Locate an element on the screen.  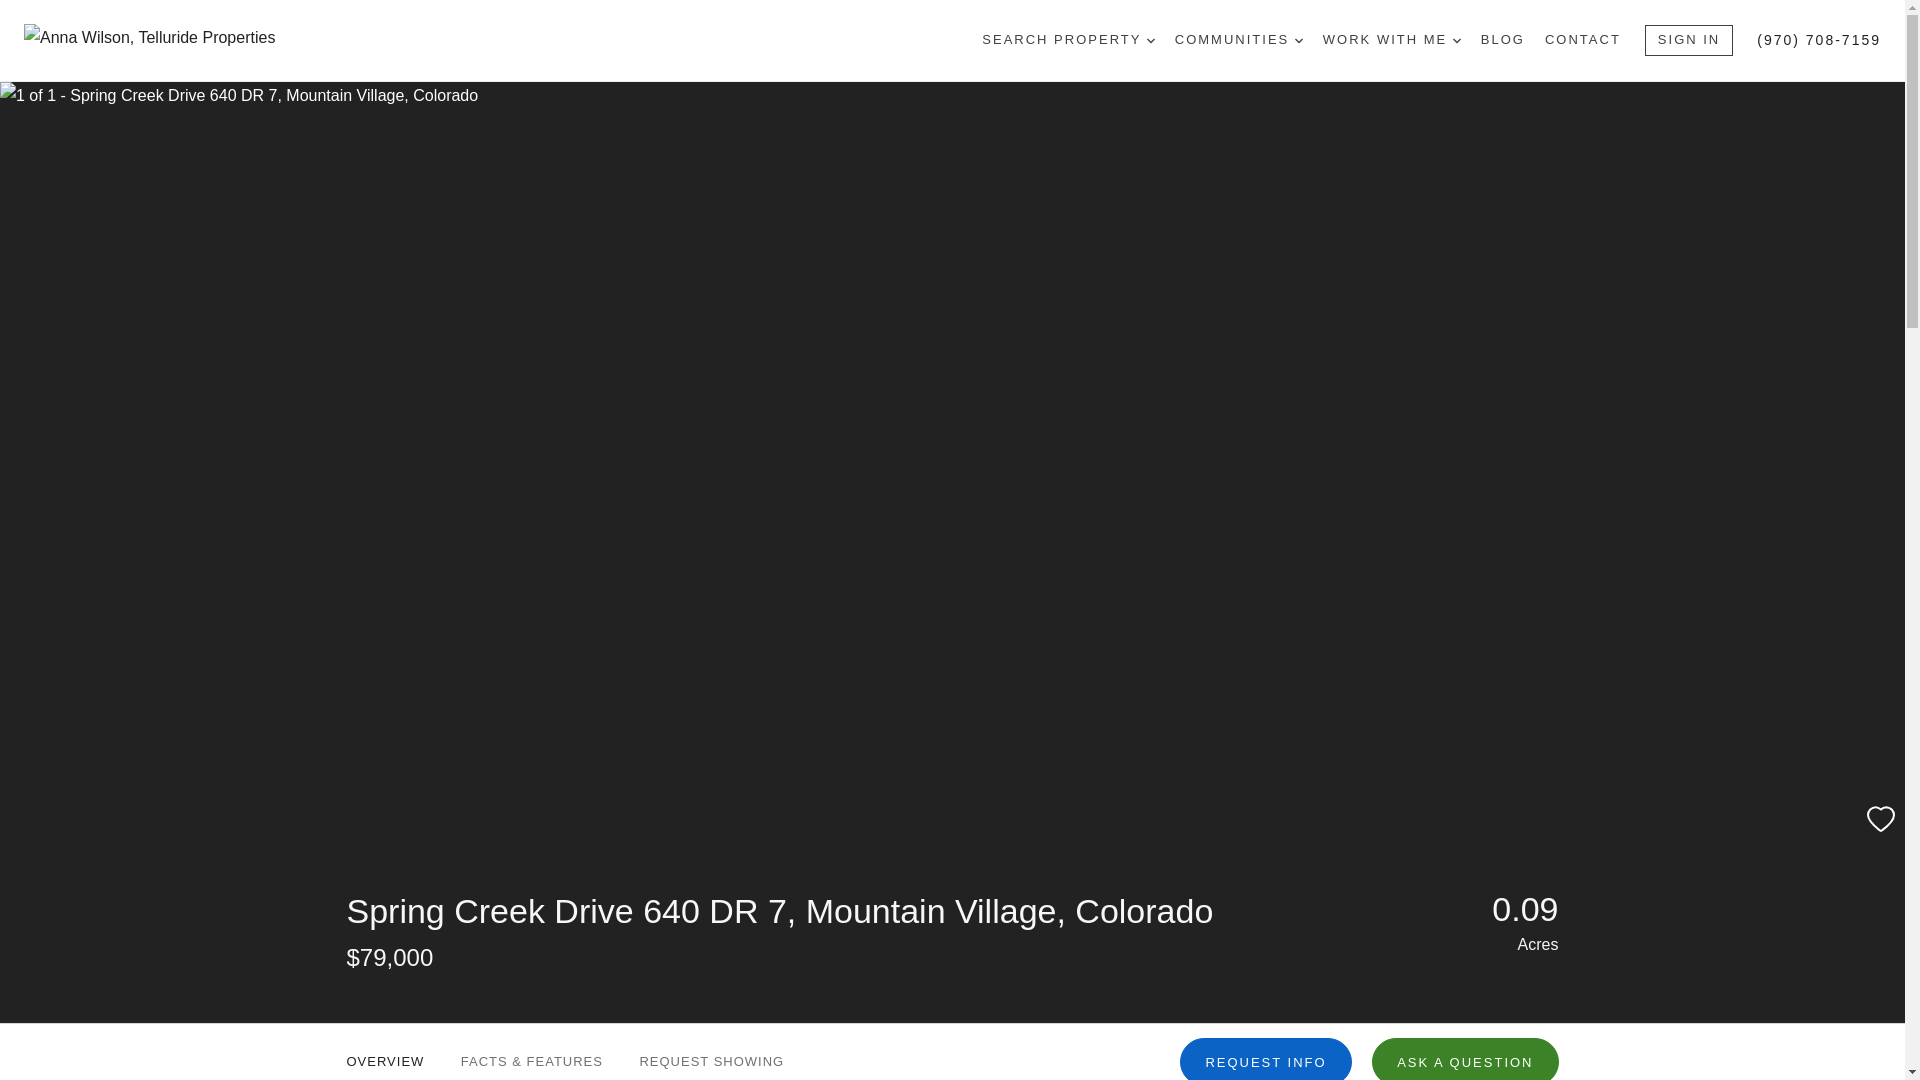
WORK WITH ME DROPDOWN ARROW is located at coordinates (1392, 40).